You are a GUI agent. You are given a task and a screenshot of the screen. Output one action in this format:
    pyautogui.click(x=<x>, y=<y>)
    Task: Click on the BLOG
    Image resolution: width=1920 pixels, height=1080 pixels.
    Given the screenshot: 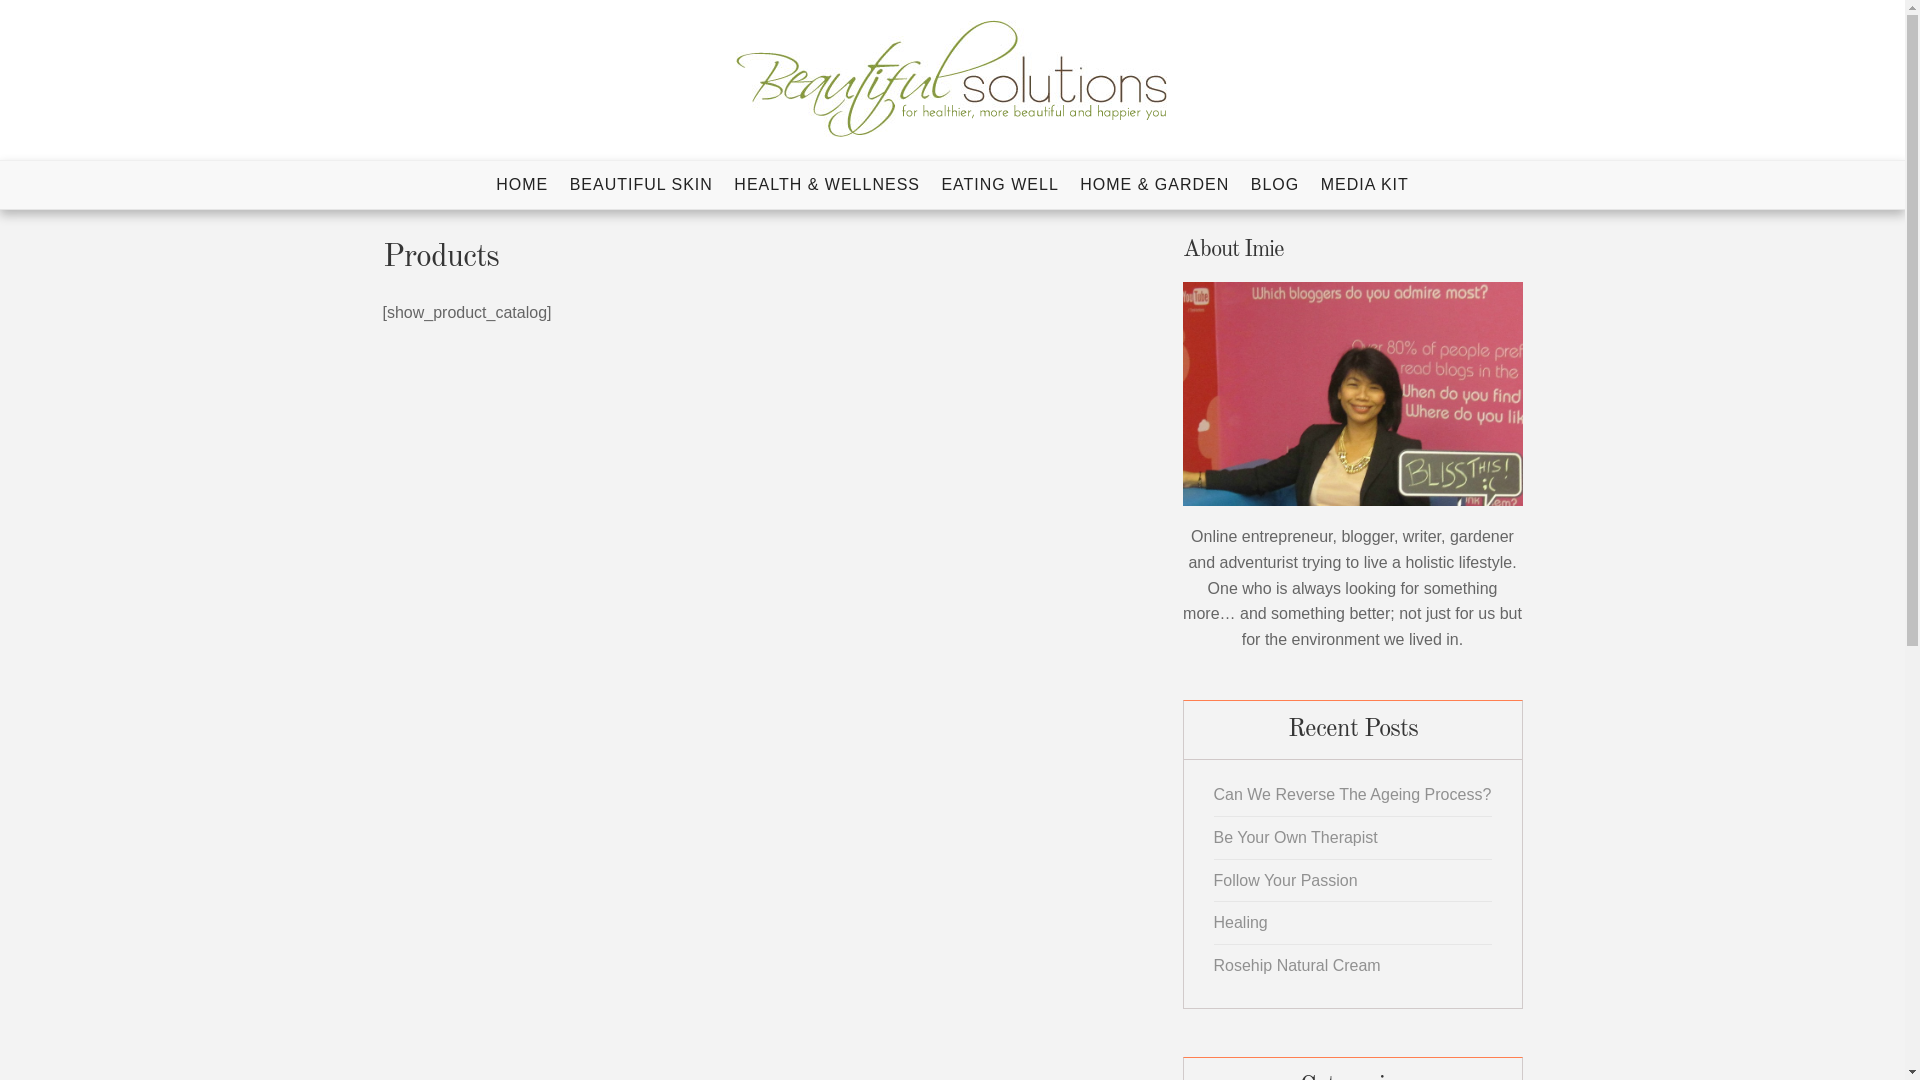 What is the action you would take?
    pyautogui.click(x=1275, y=185)
    